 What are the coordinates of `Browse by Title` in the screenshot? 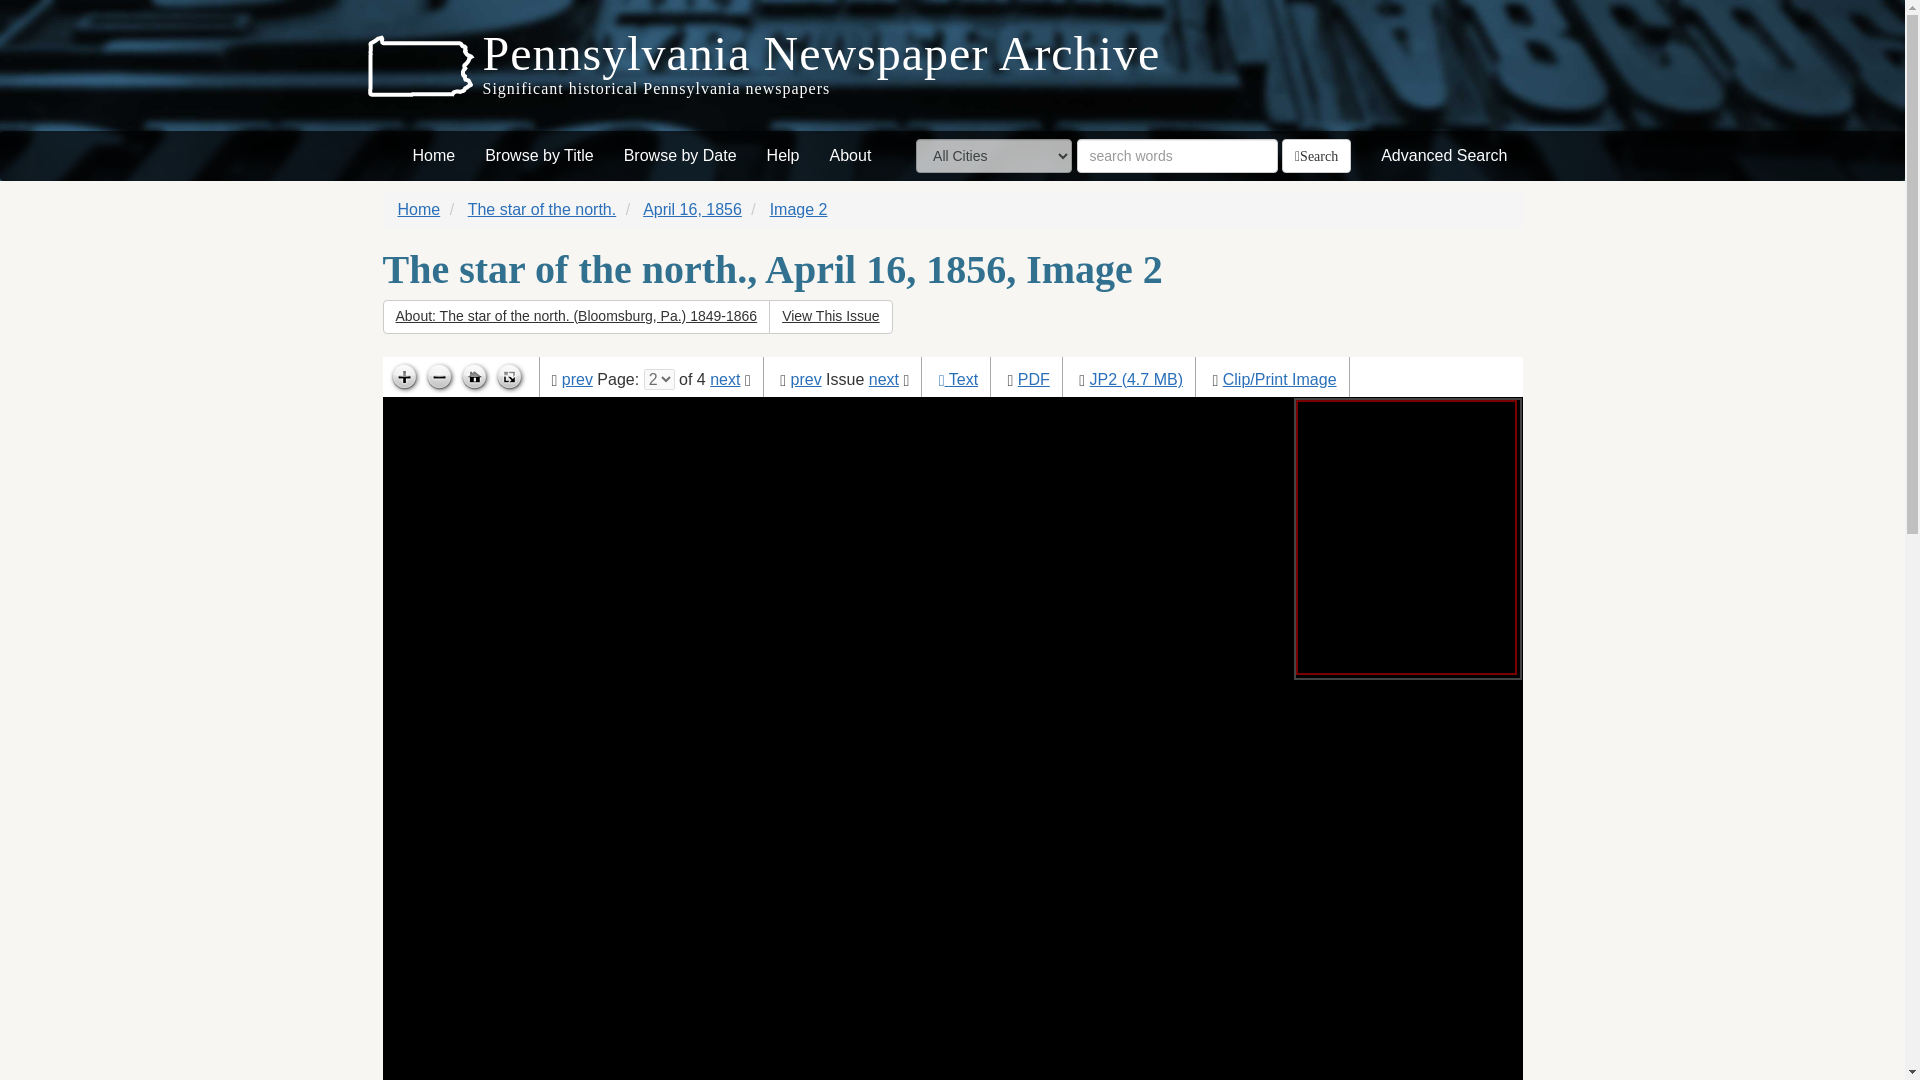 It's located at (539, 156).